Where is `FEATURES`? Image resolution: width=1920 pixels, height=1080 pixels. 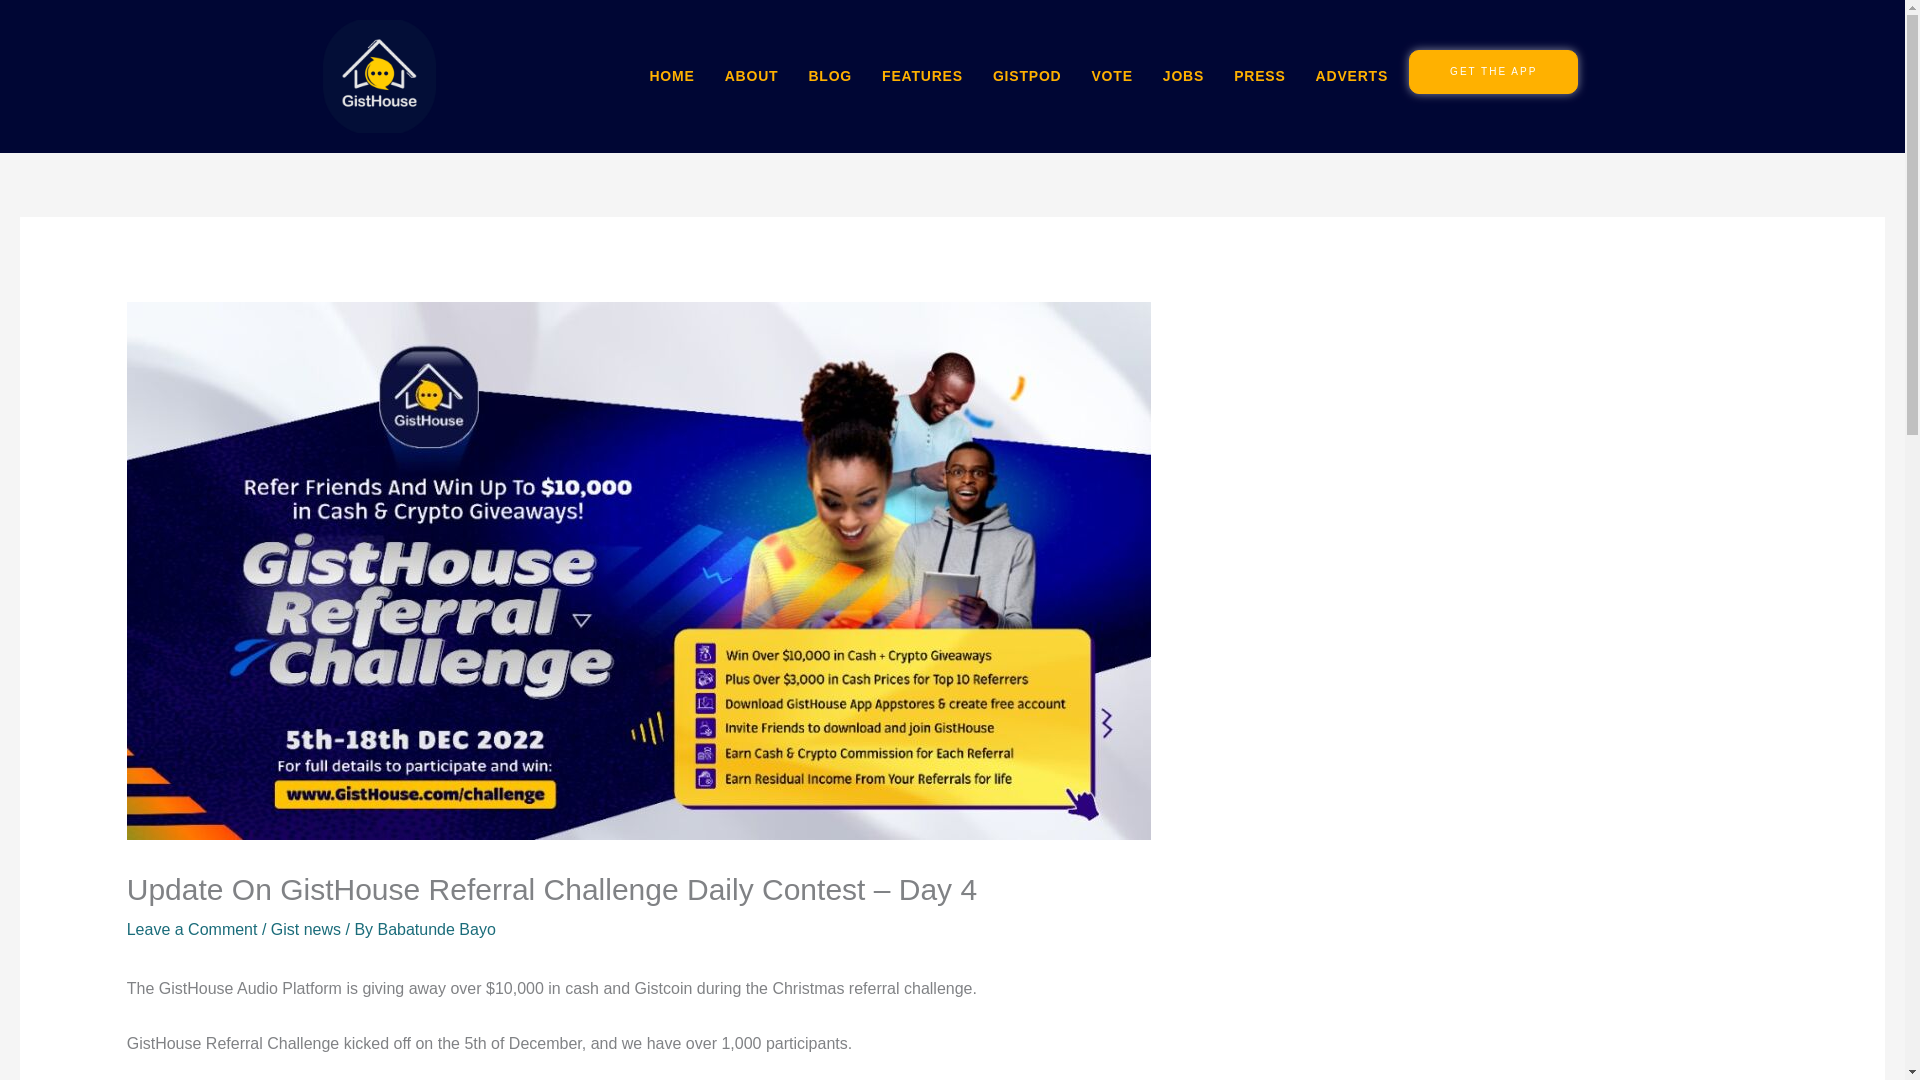 FEATURES is located at coordinates (922, 76).